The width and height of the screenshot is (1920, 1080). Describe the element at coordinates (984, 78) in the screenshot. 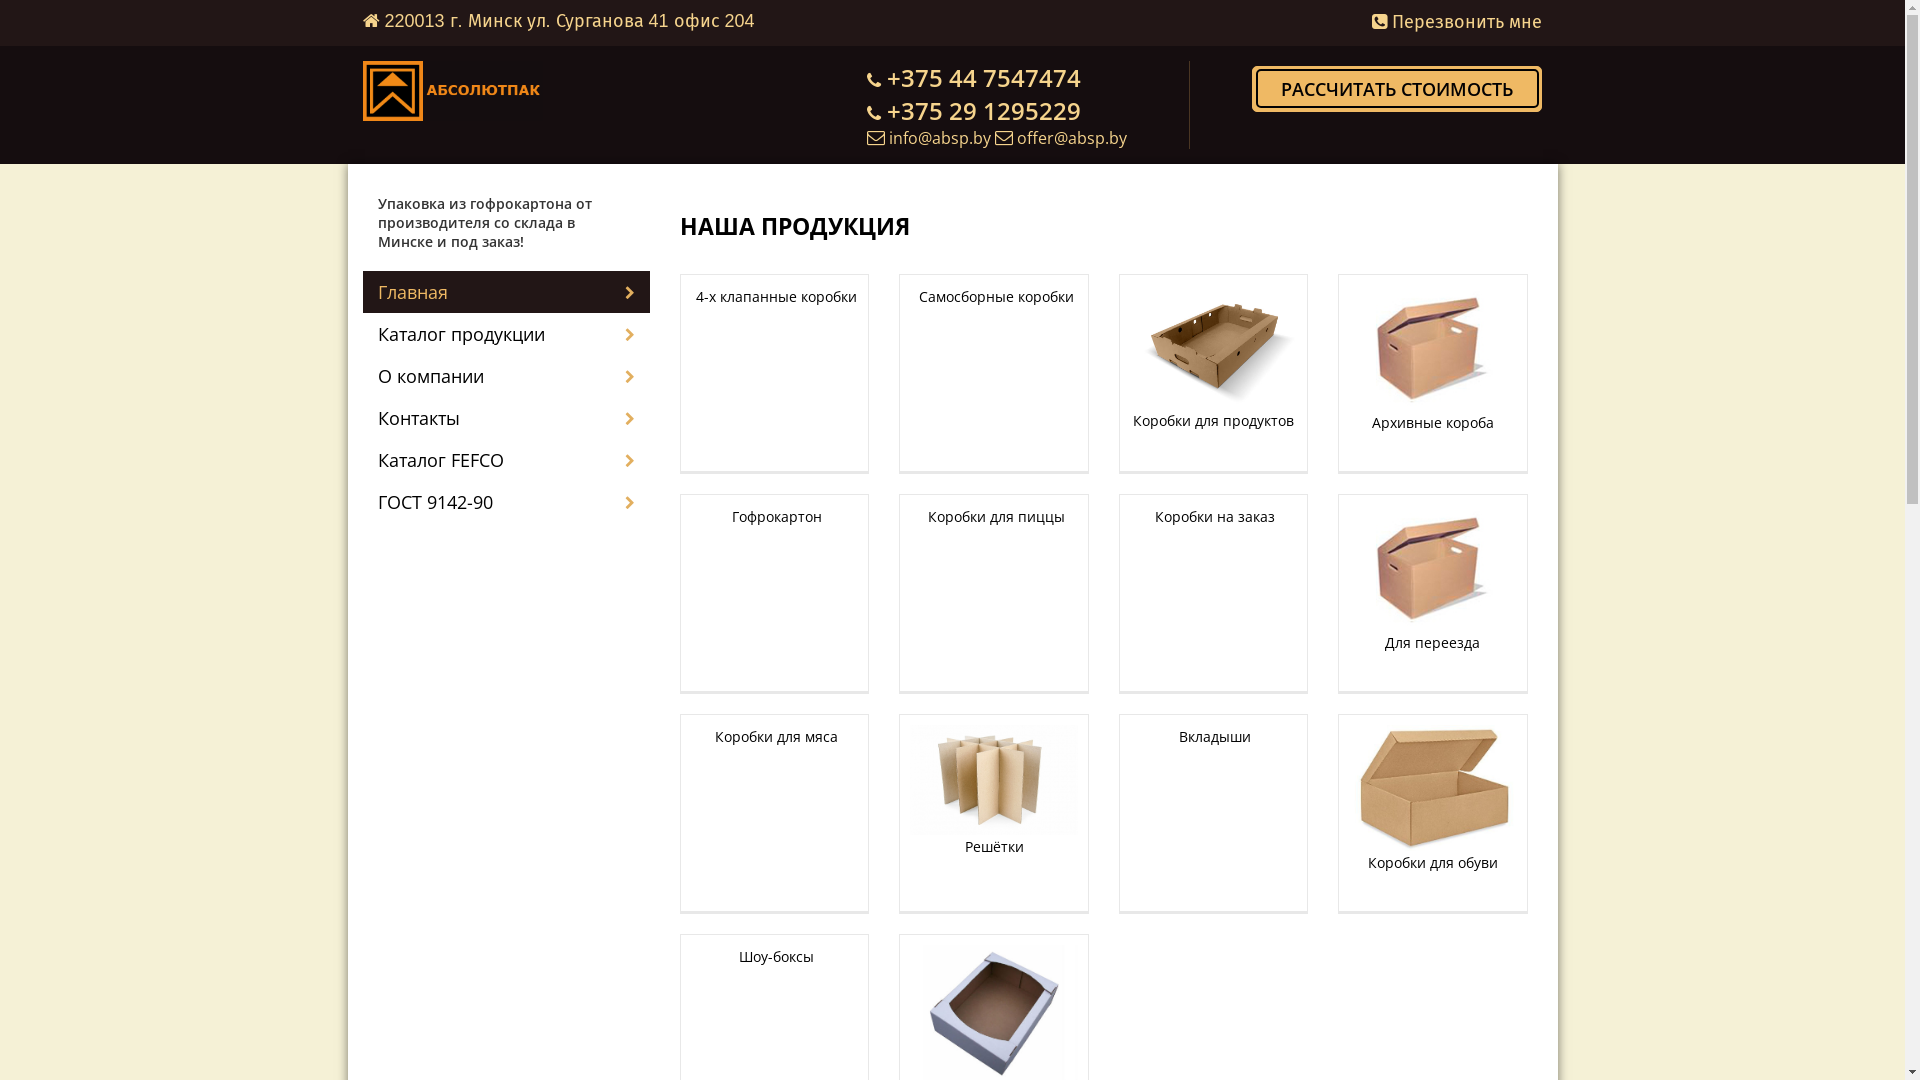

I see `+375 44 7547474` at that location.